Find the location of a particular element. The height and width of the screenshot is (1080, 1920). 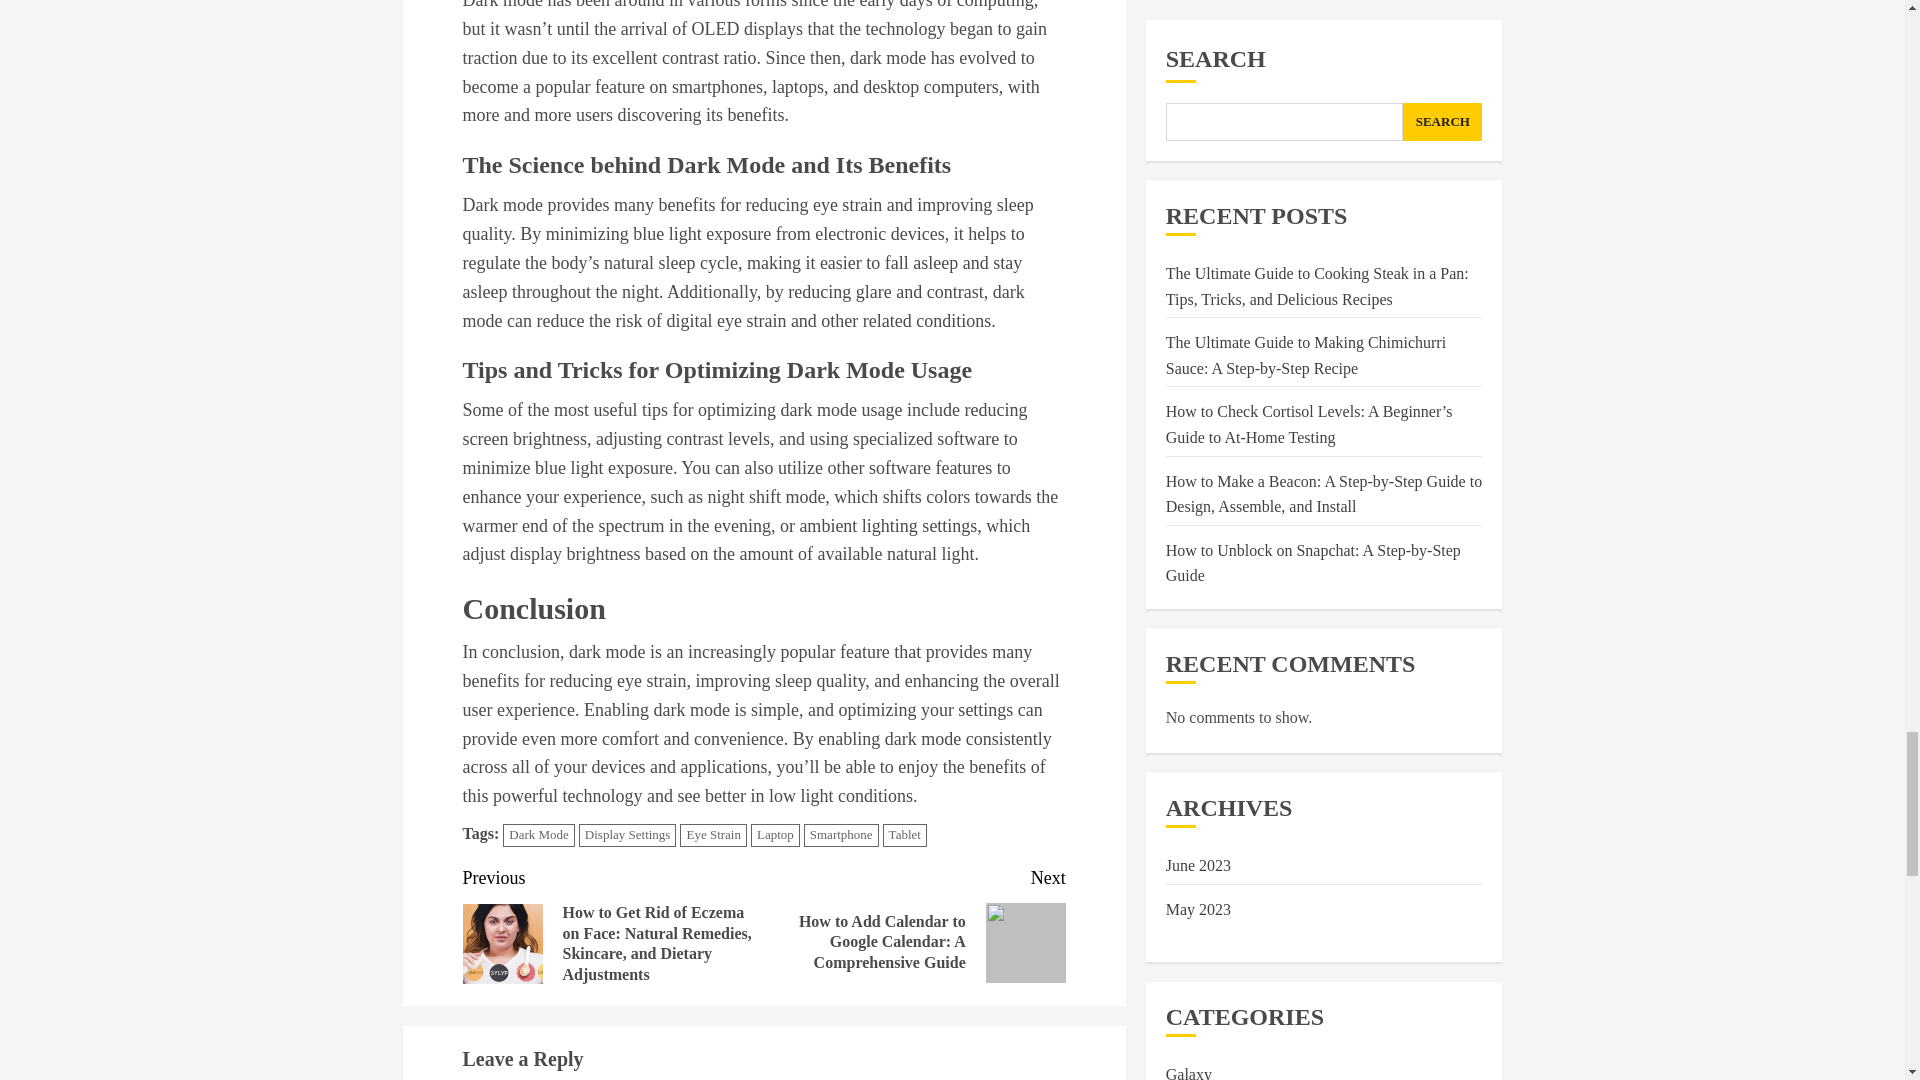

Dark Mode is located at coordinates (538, 835).